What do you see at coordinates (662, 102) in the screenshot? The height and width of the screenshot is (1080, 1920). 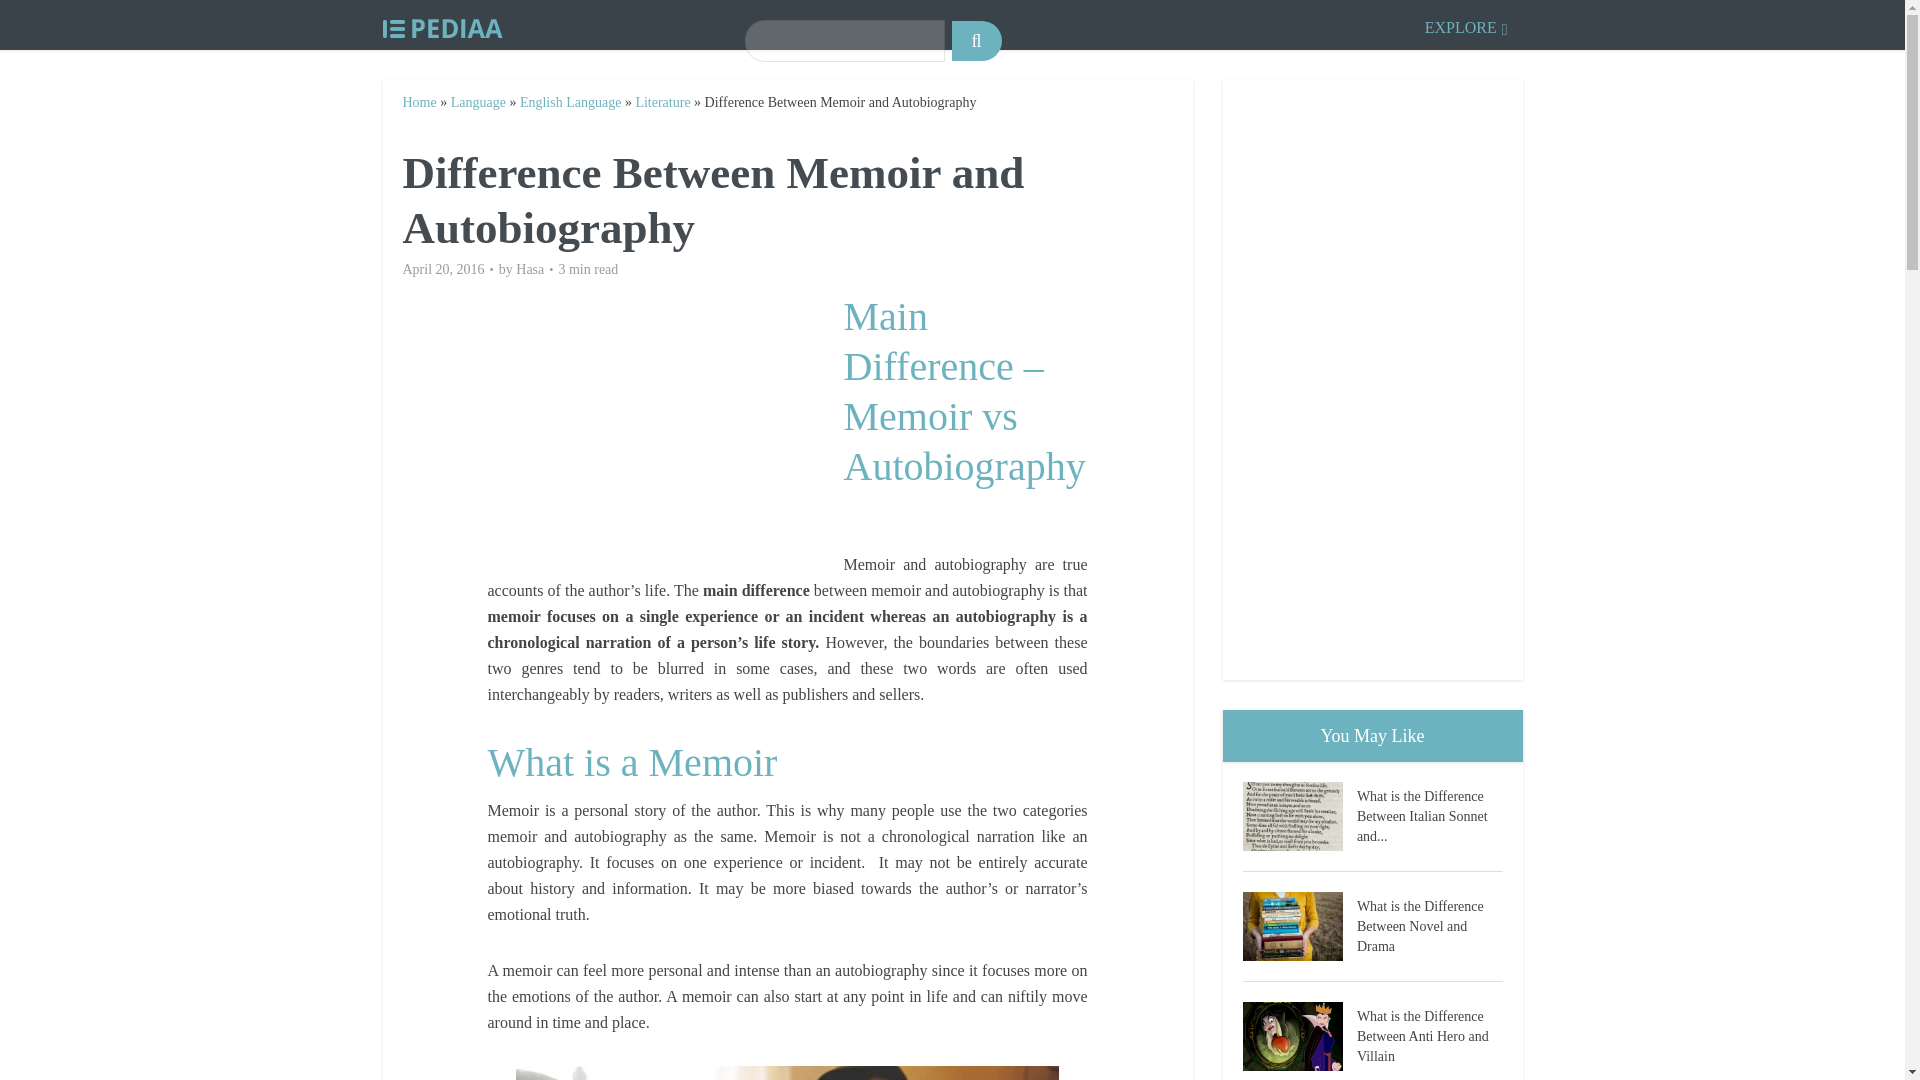 I see `Literature` at bounding box center [662, 102].